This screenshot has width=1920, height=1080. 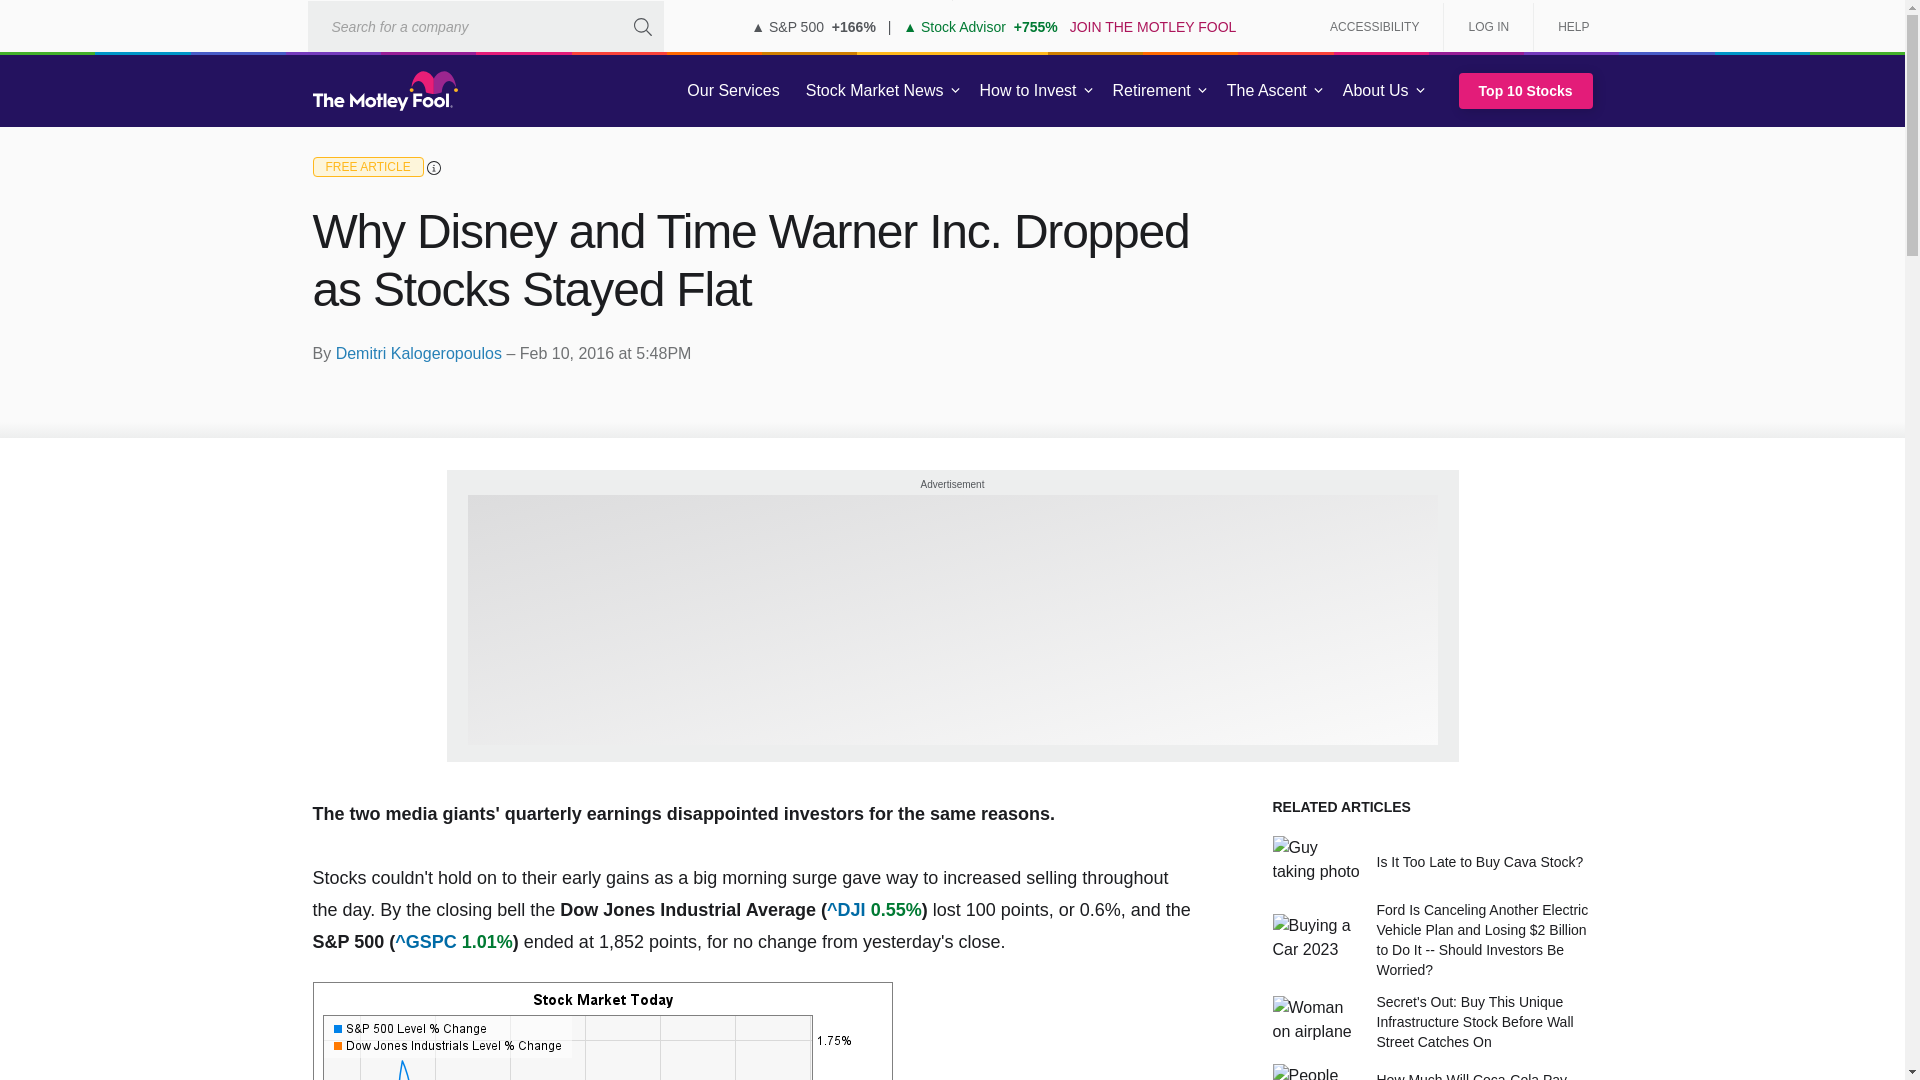 I want to click on HELP, so click(x=1566, y=26).